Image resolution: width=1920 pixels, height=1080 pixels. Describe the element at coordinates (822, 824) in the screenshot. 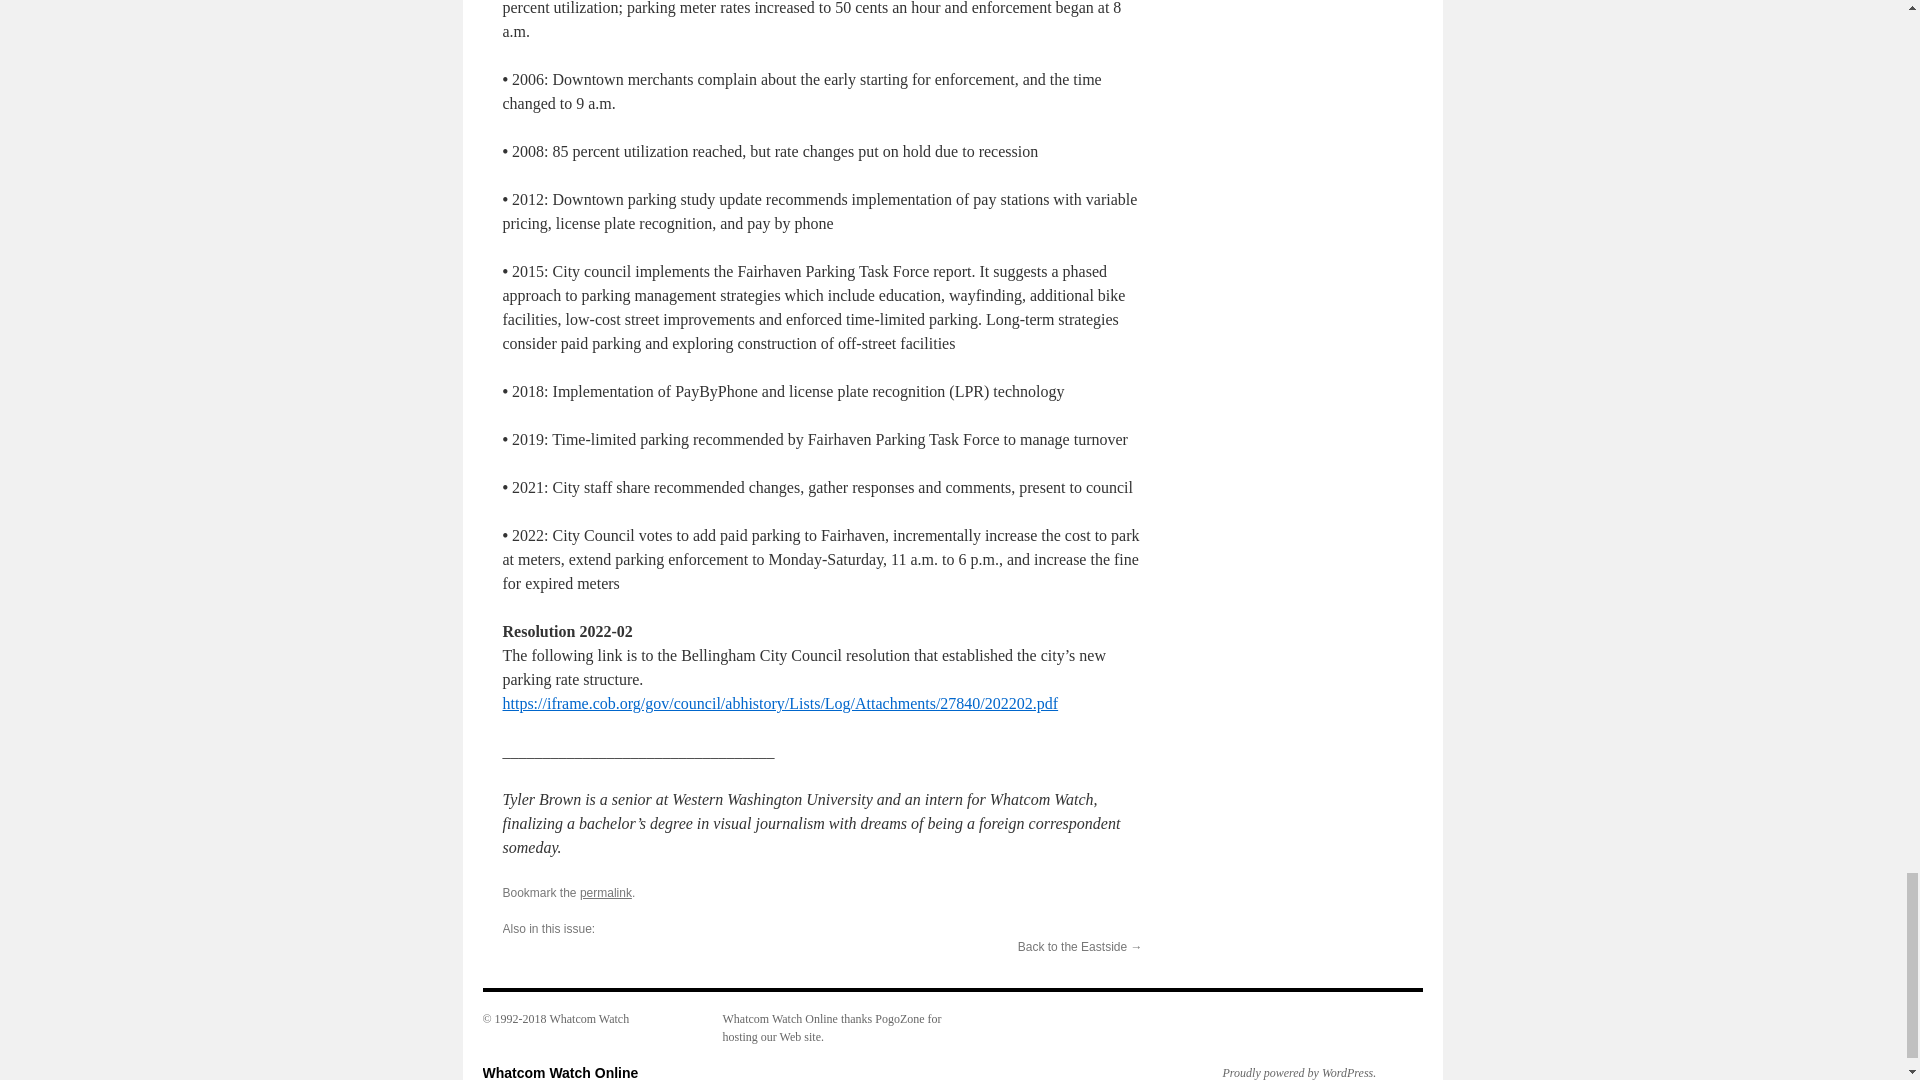

I see `Page 1` at that location.